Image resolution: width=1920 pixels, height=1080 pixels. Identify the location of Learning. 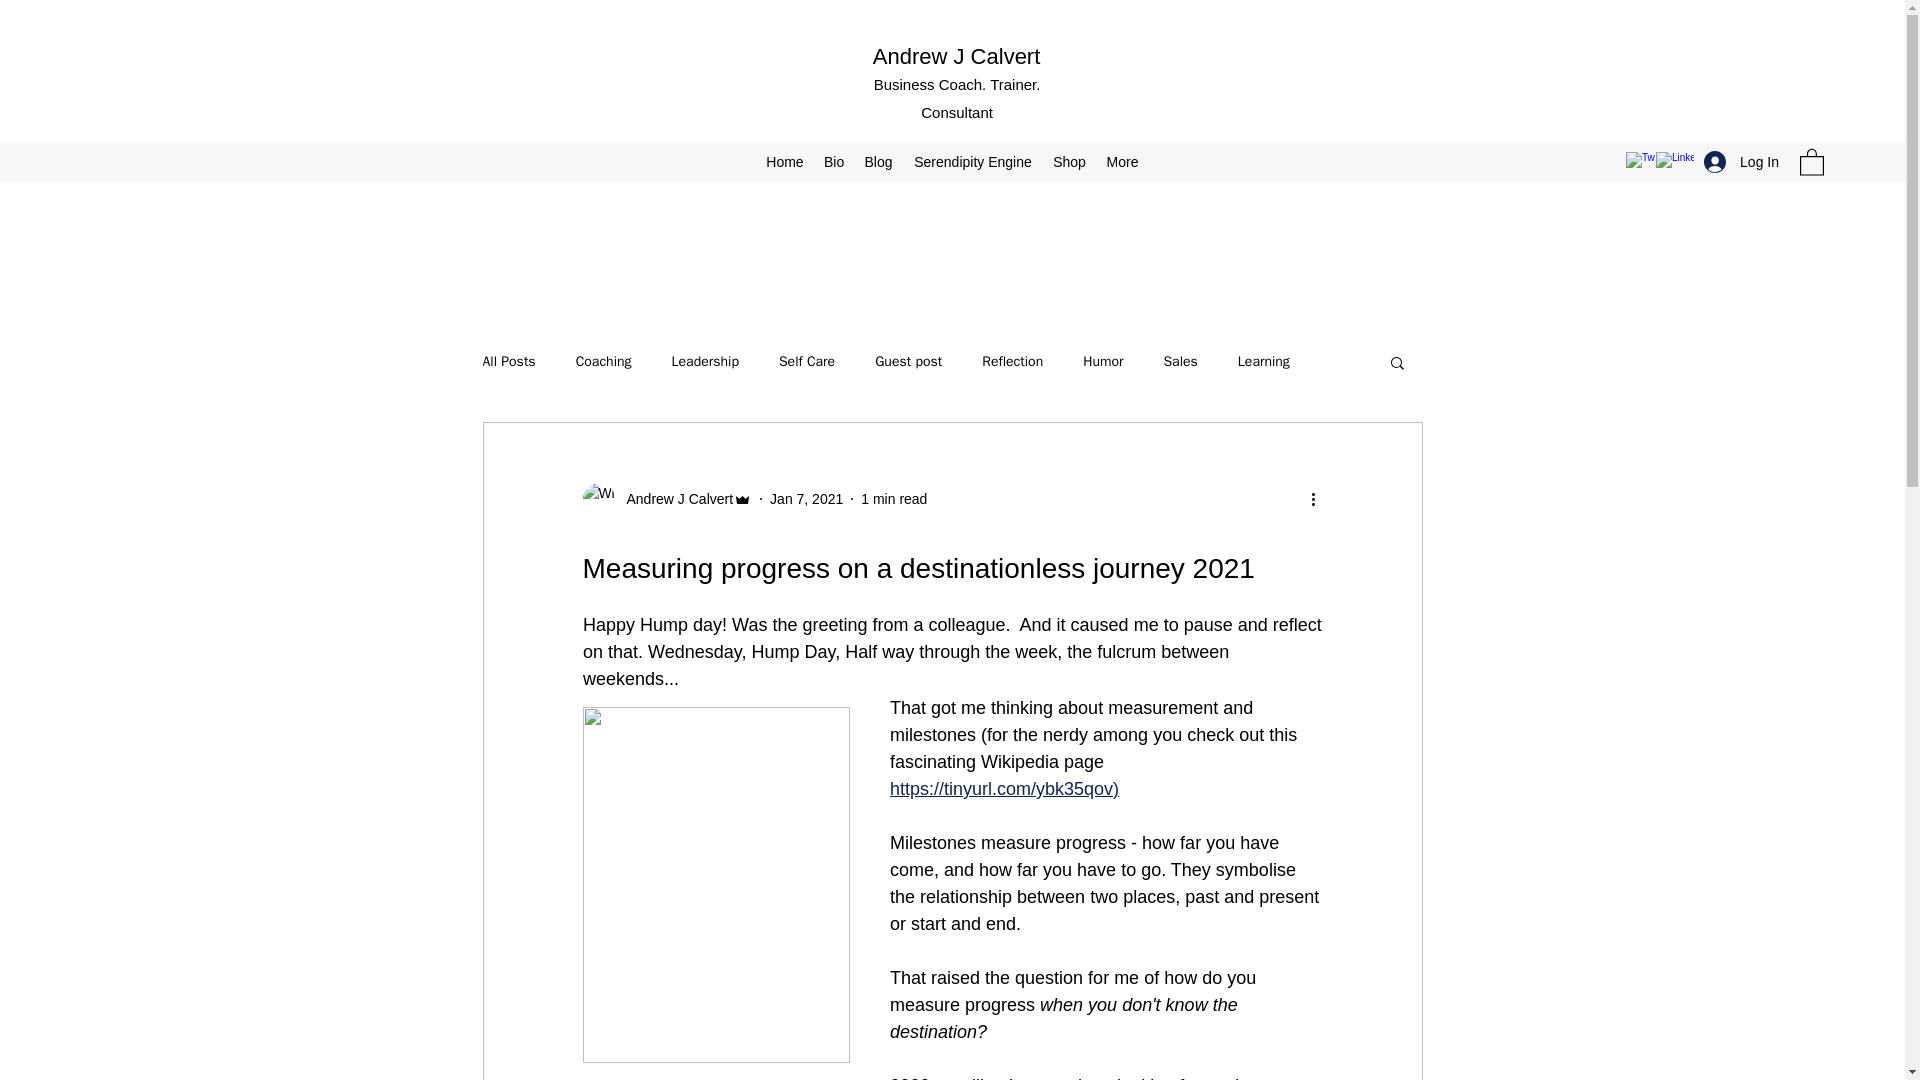
(1264, 362).